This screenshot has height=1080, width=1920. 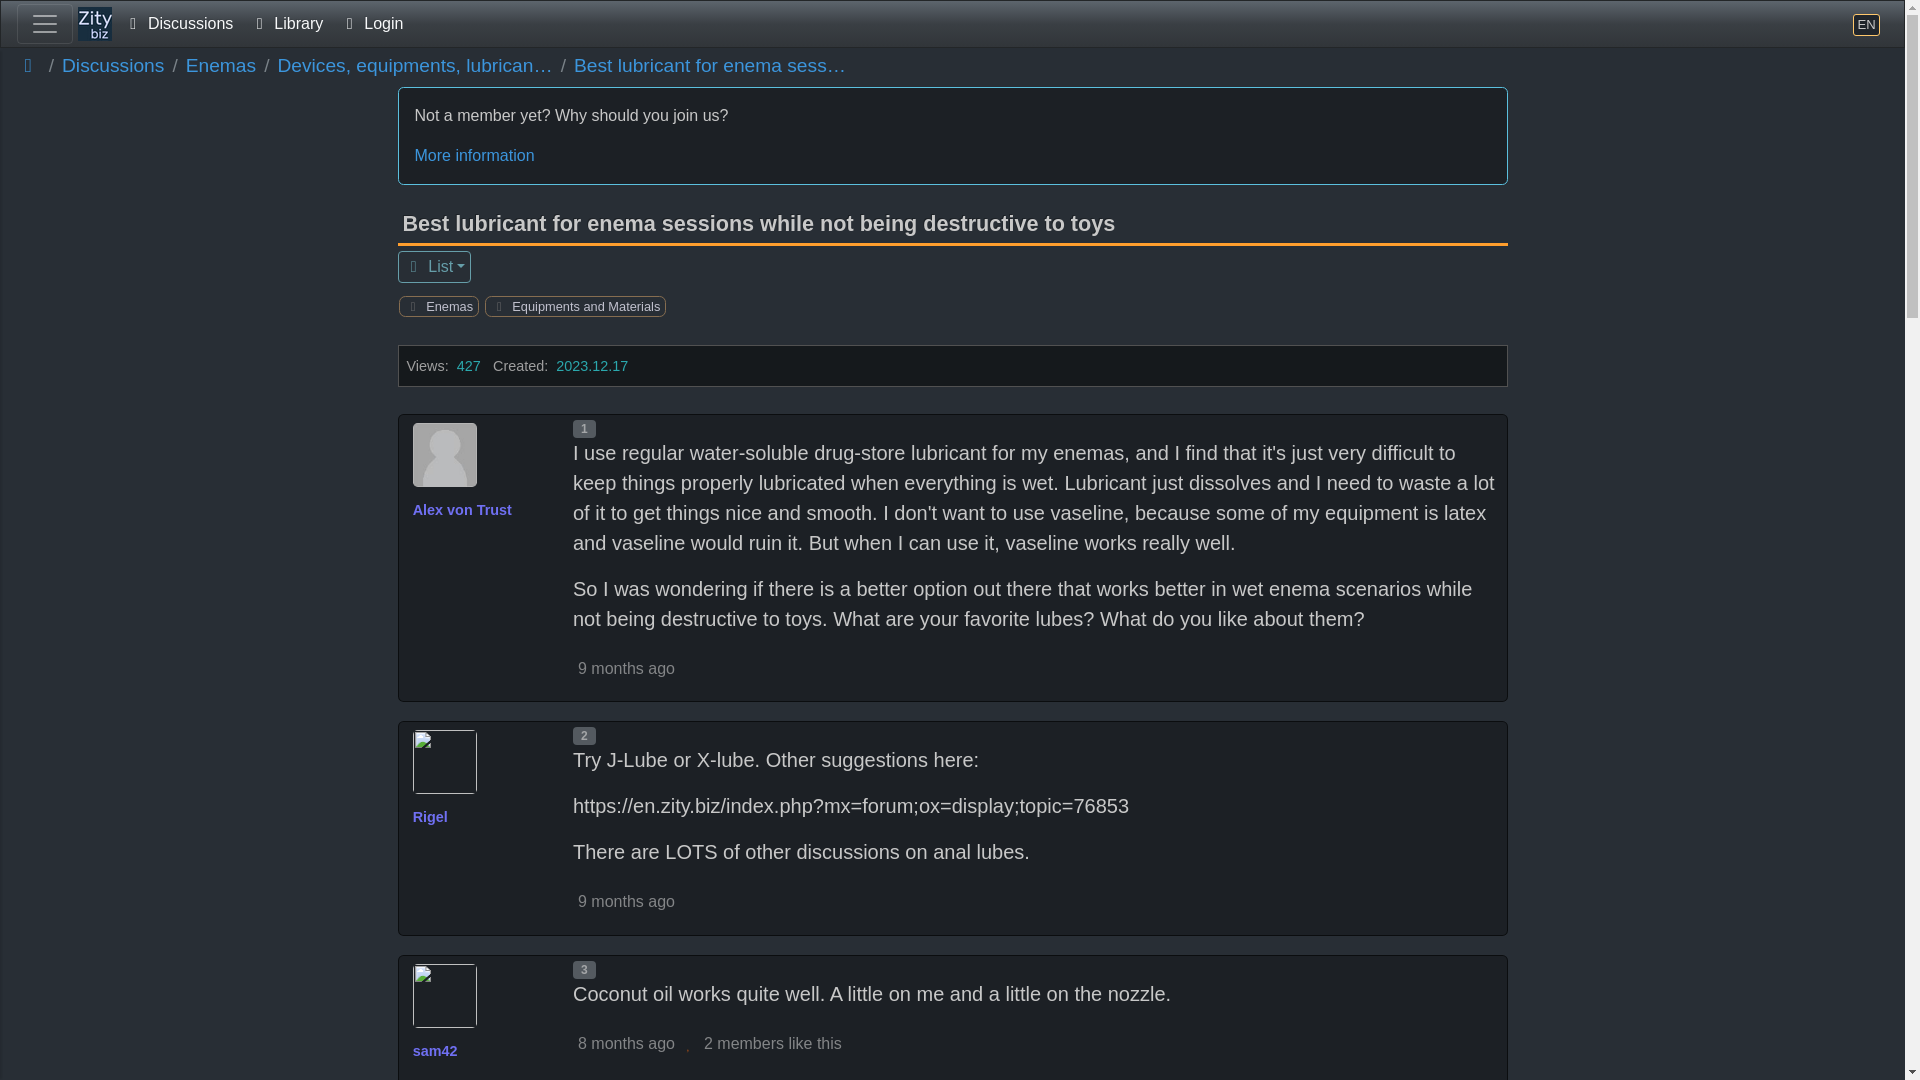 I want to click on Equipments and Materials, so click(x=584, y=306).